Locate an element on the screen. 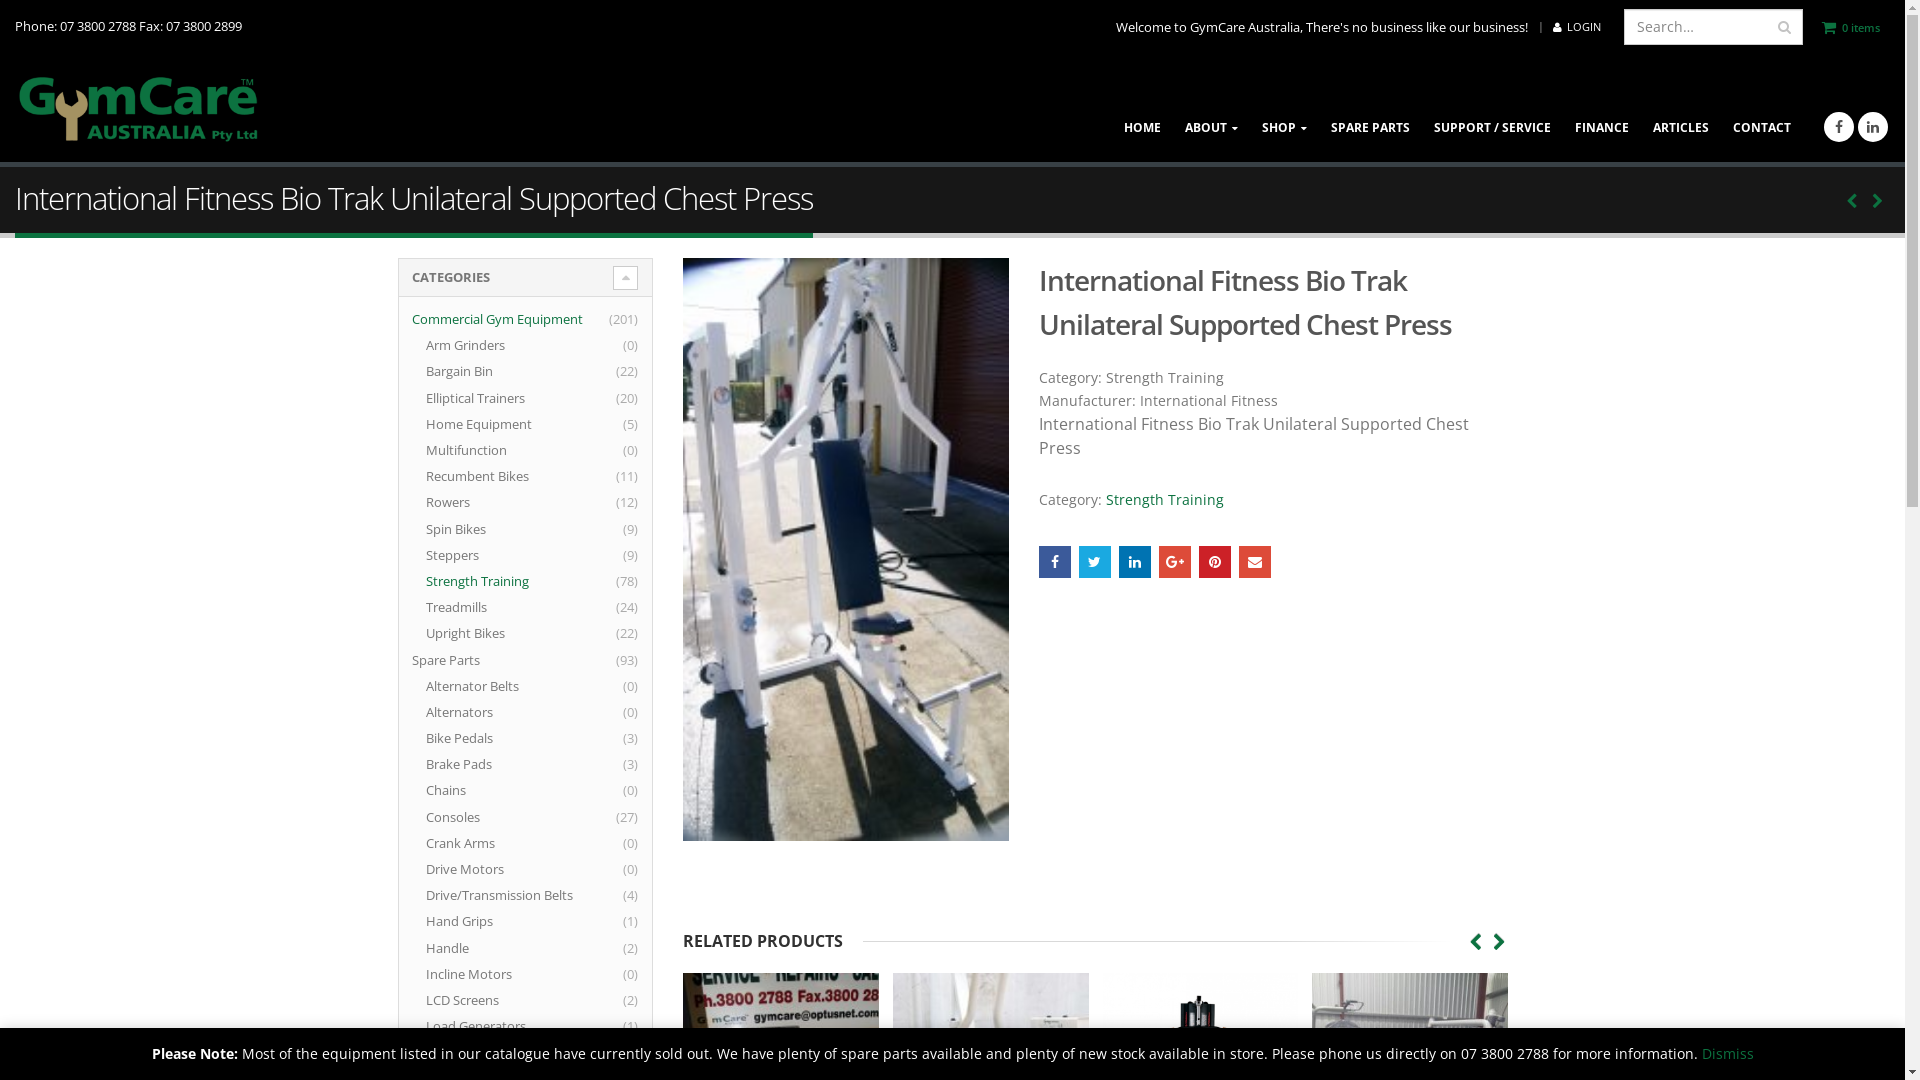  FINANCE is located at coordinates (1602, 109).